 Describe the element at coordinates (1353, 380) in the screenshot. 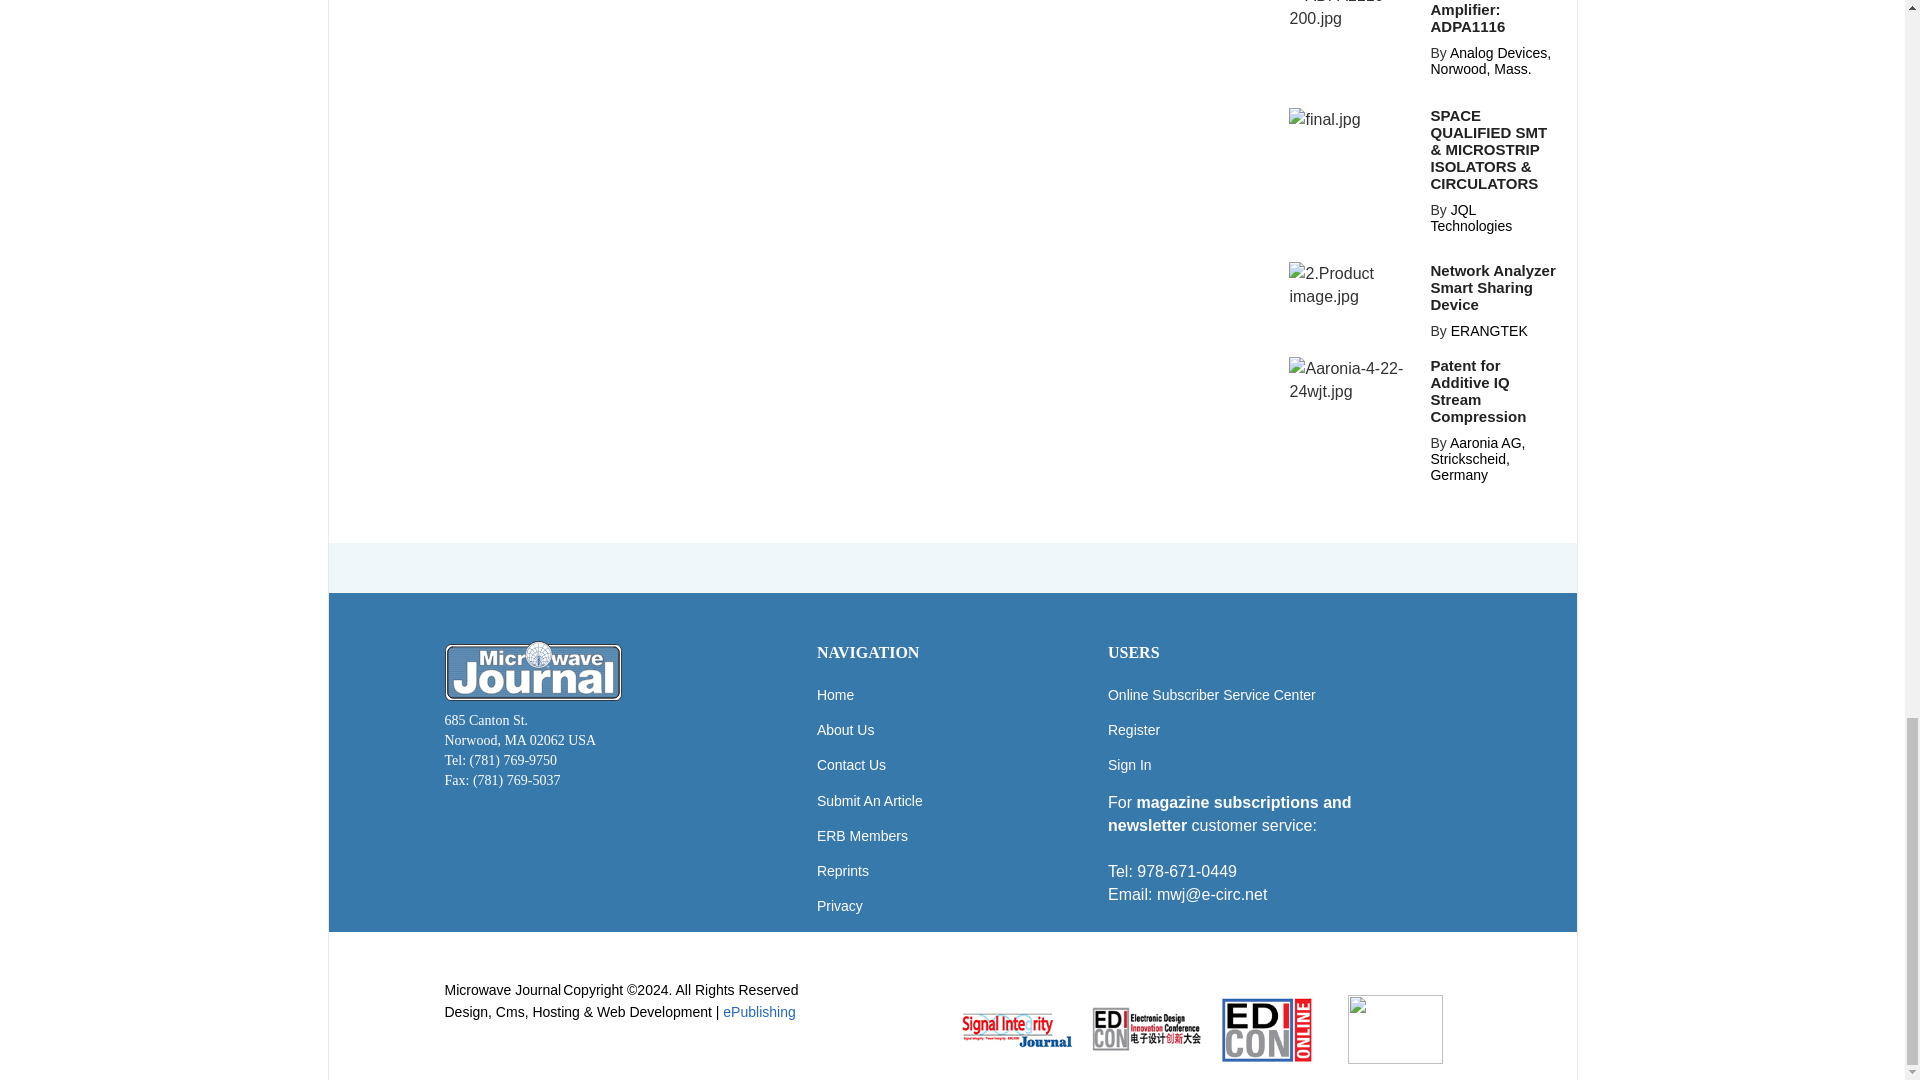

I see `Aaronia-4-22-24wjt.jpg` at that location.